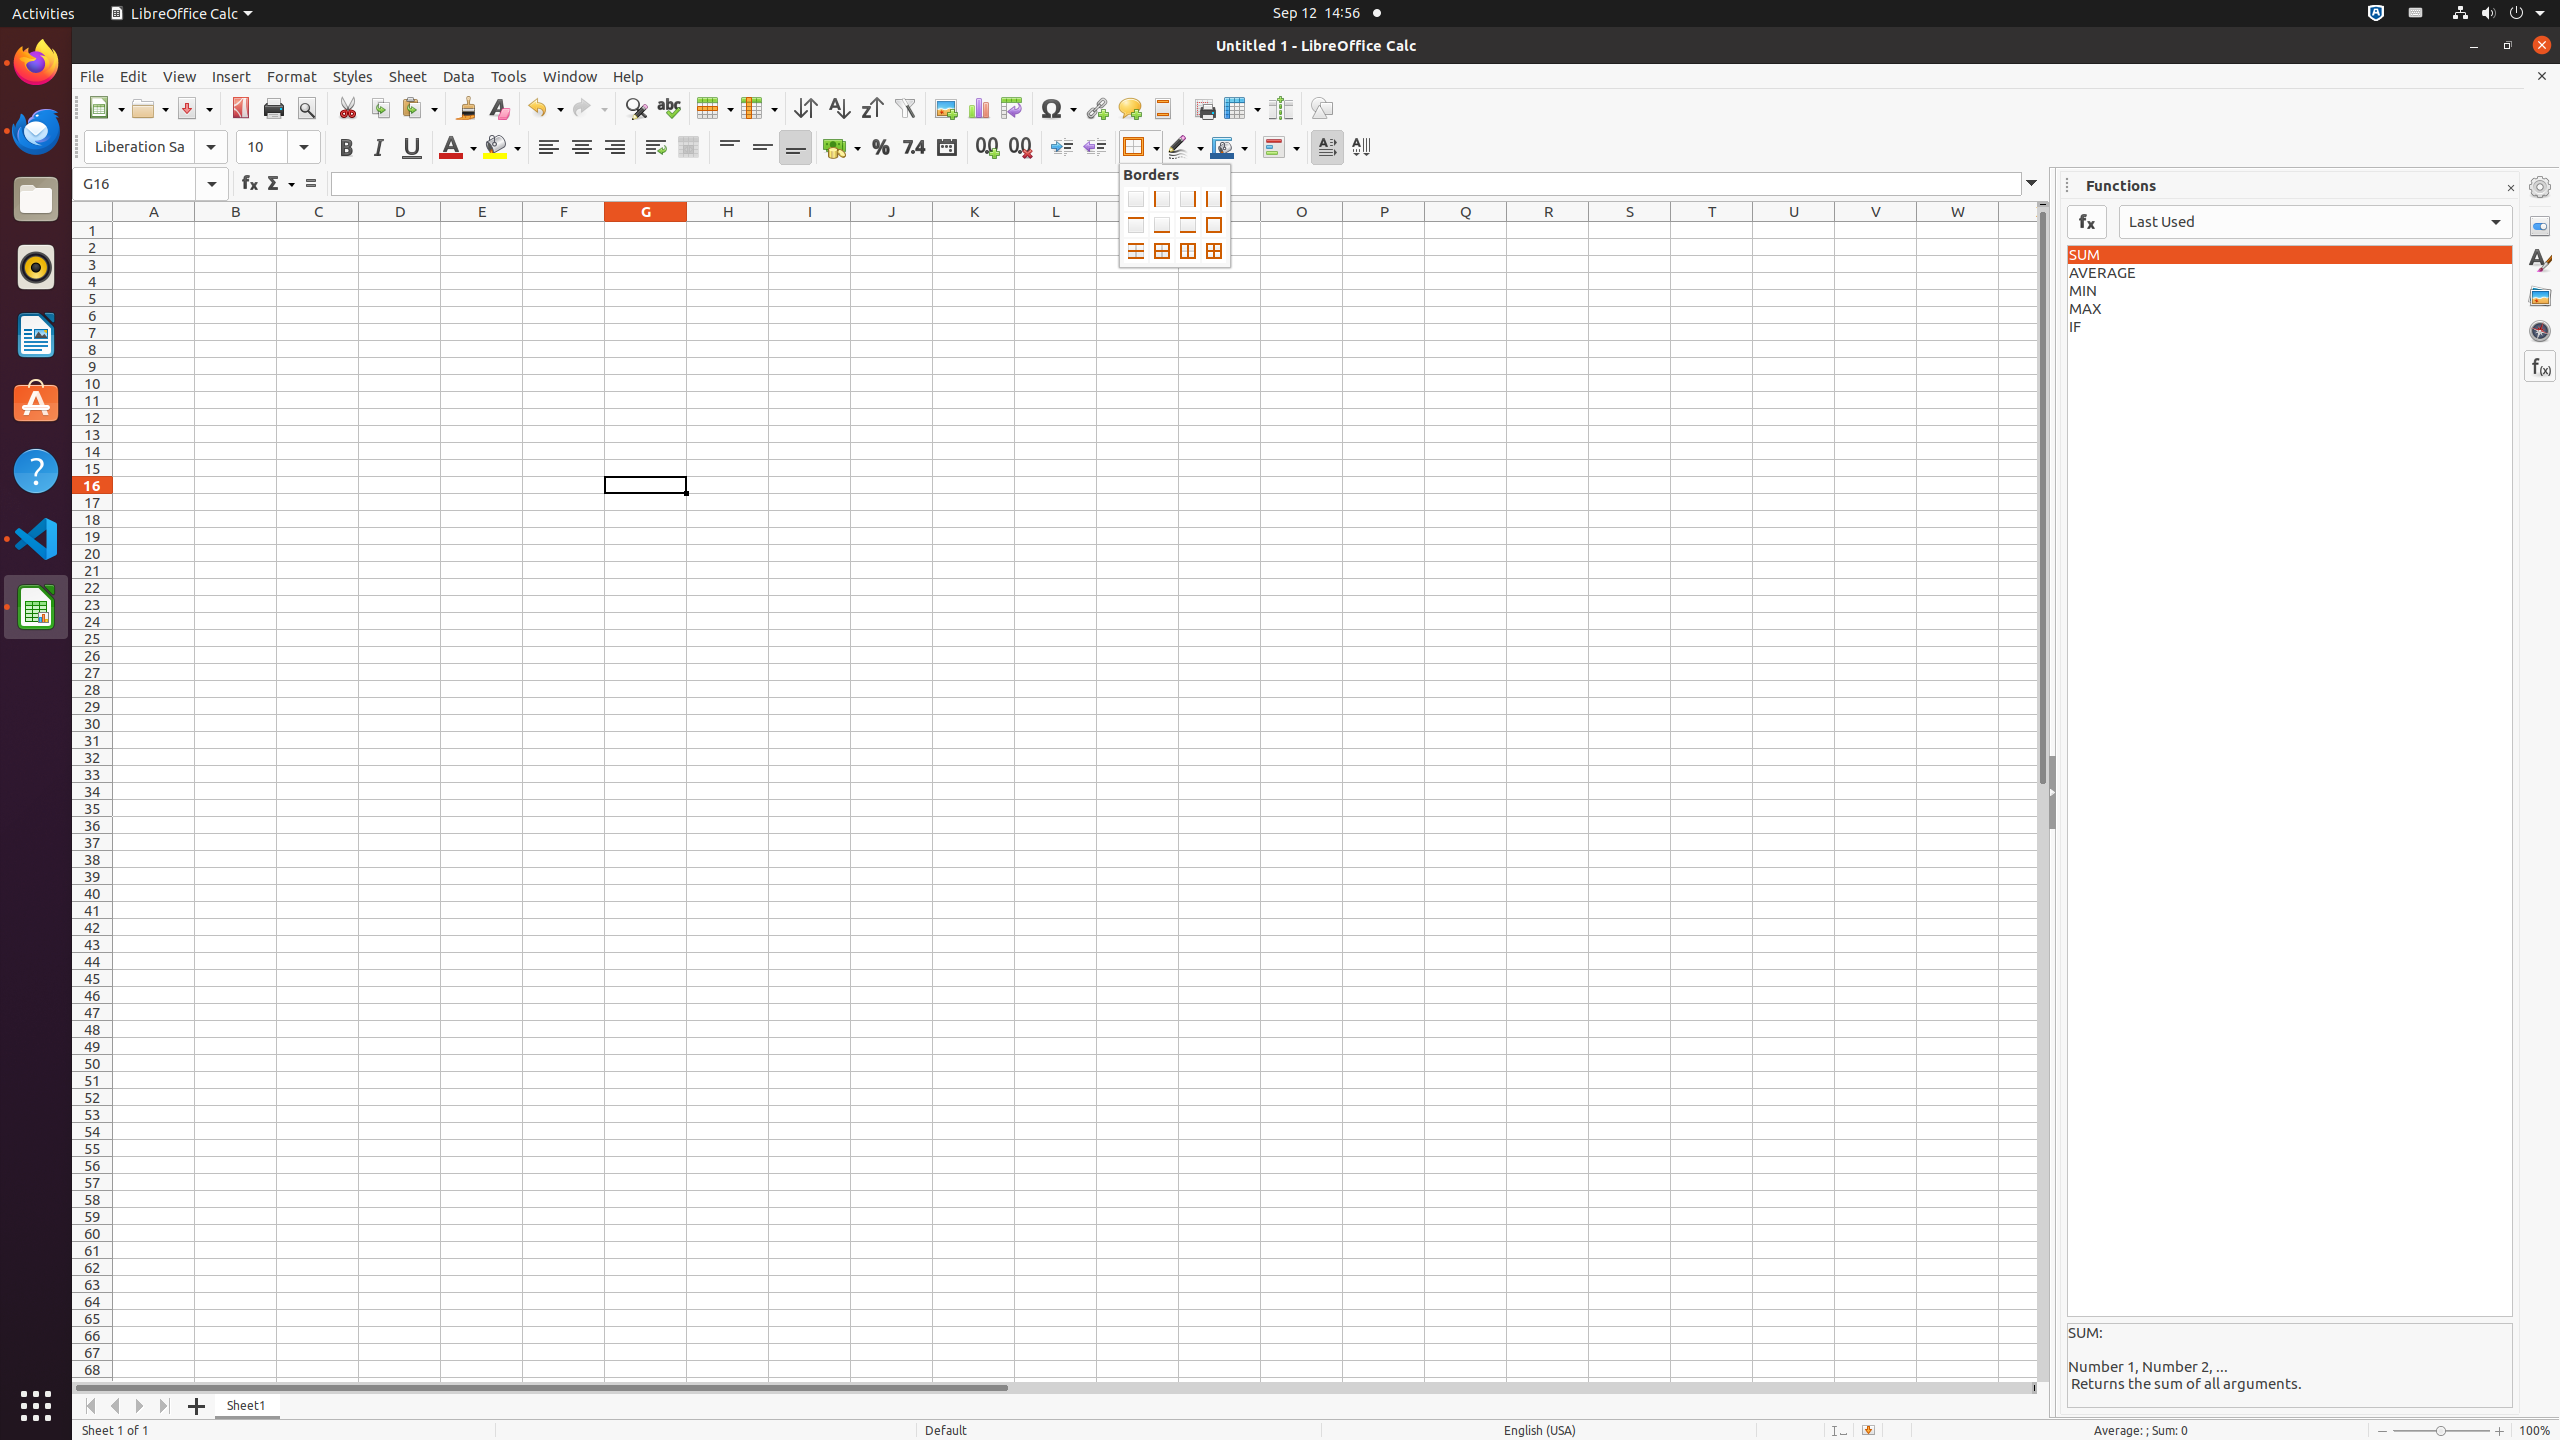 This screenshot has width=2560, height=1440. What do you see at coordinates (156, 147) in the screenshot?
I see `Font Name` at bounding box center [156, 147].